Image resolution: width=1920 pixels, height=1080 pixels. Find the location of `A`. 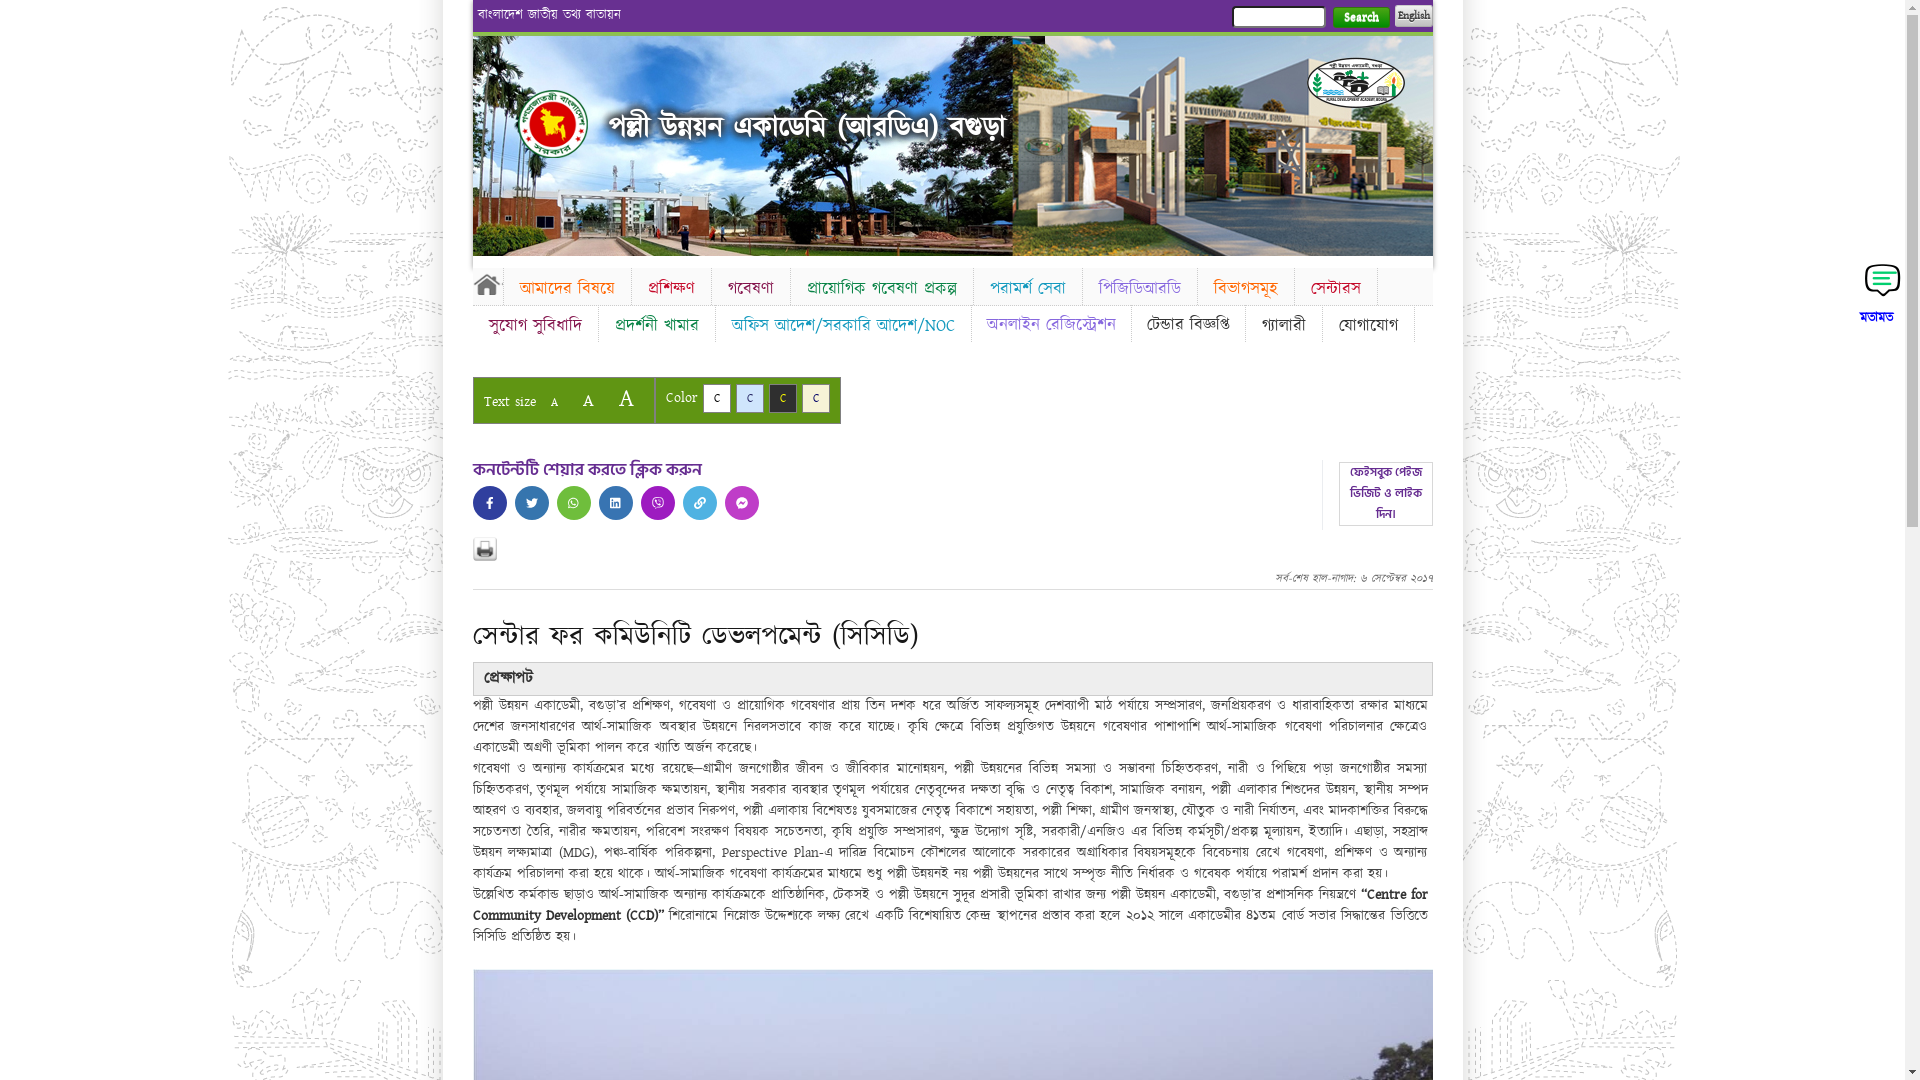

A is located at coordinates (554, 402).